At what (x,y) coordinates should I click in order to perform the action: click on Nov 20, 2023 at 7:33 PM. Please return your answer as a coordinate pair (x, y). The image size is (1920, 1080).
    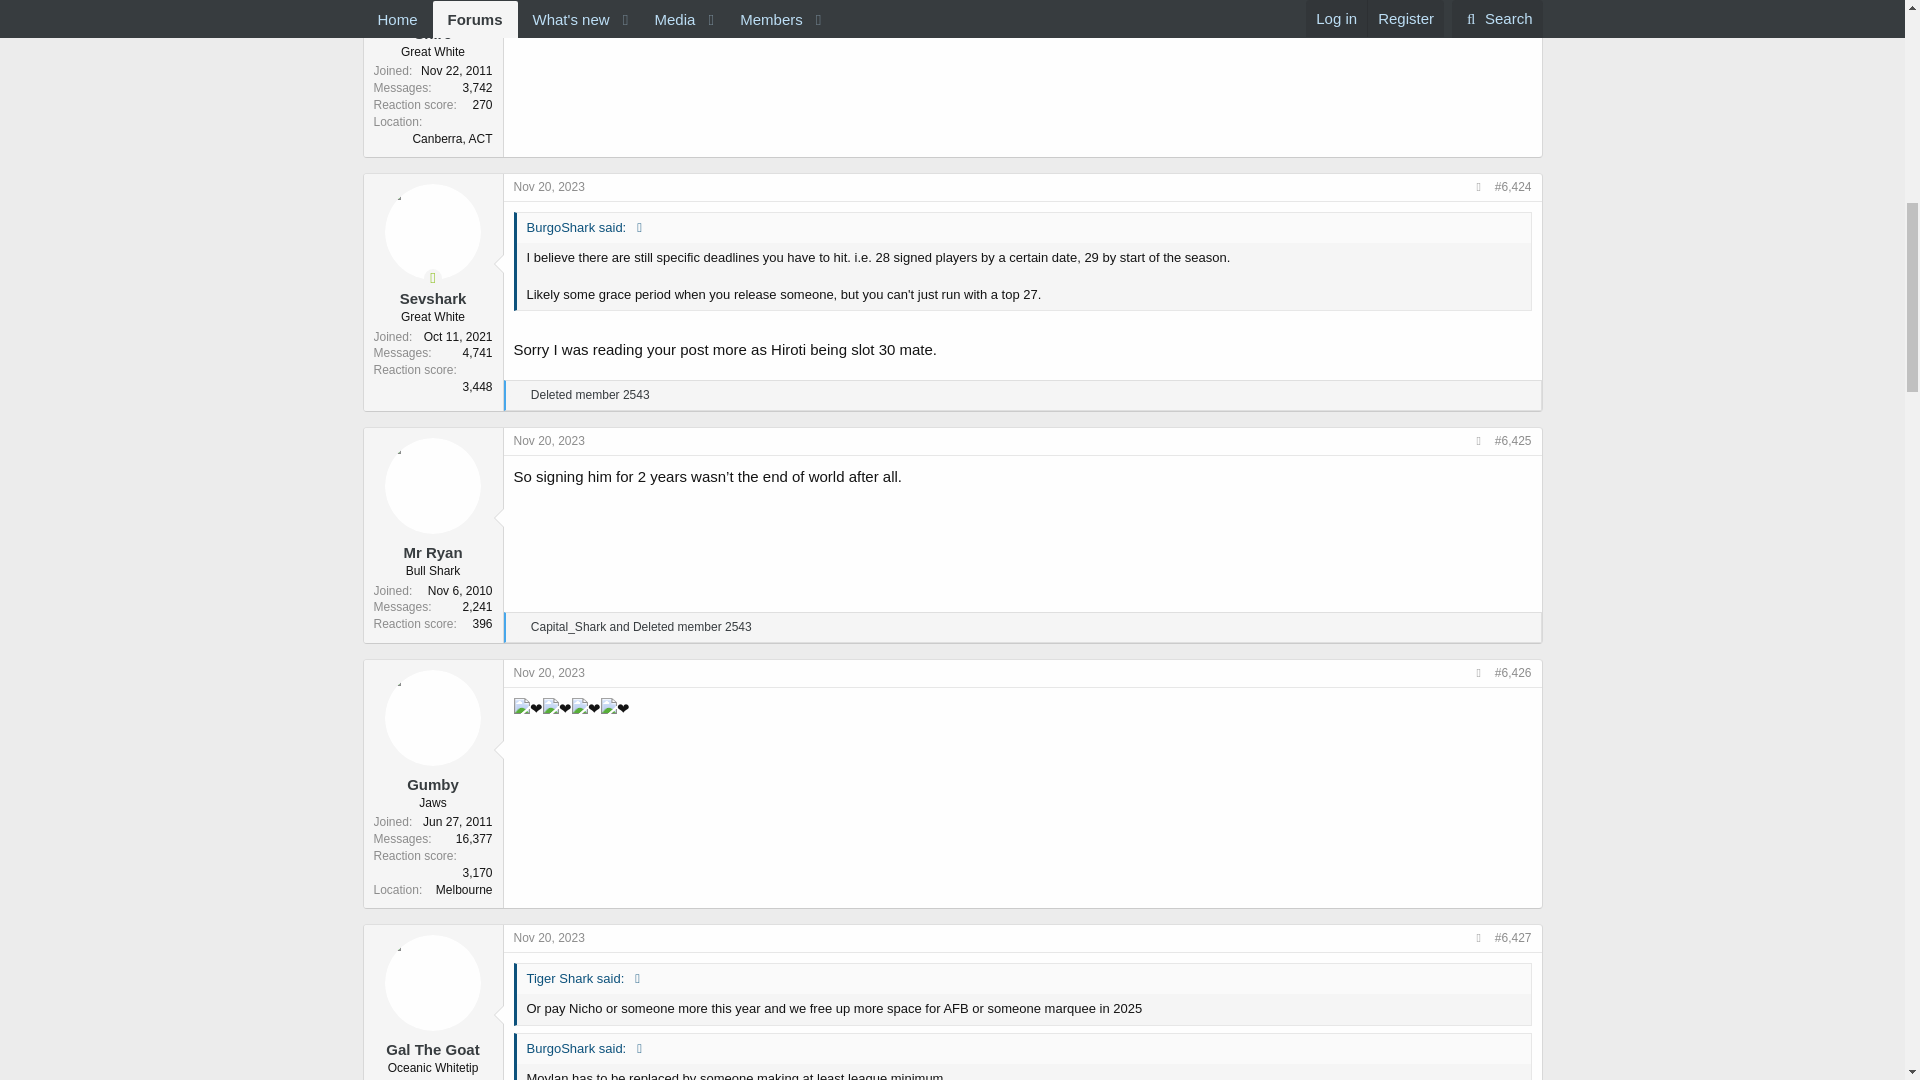
    Looking at the image, I should click on (550, 187).